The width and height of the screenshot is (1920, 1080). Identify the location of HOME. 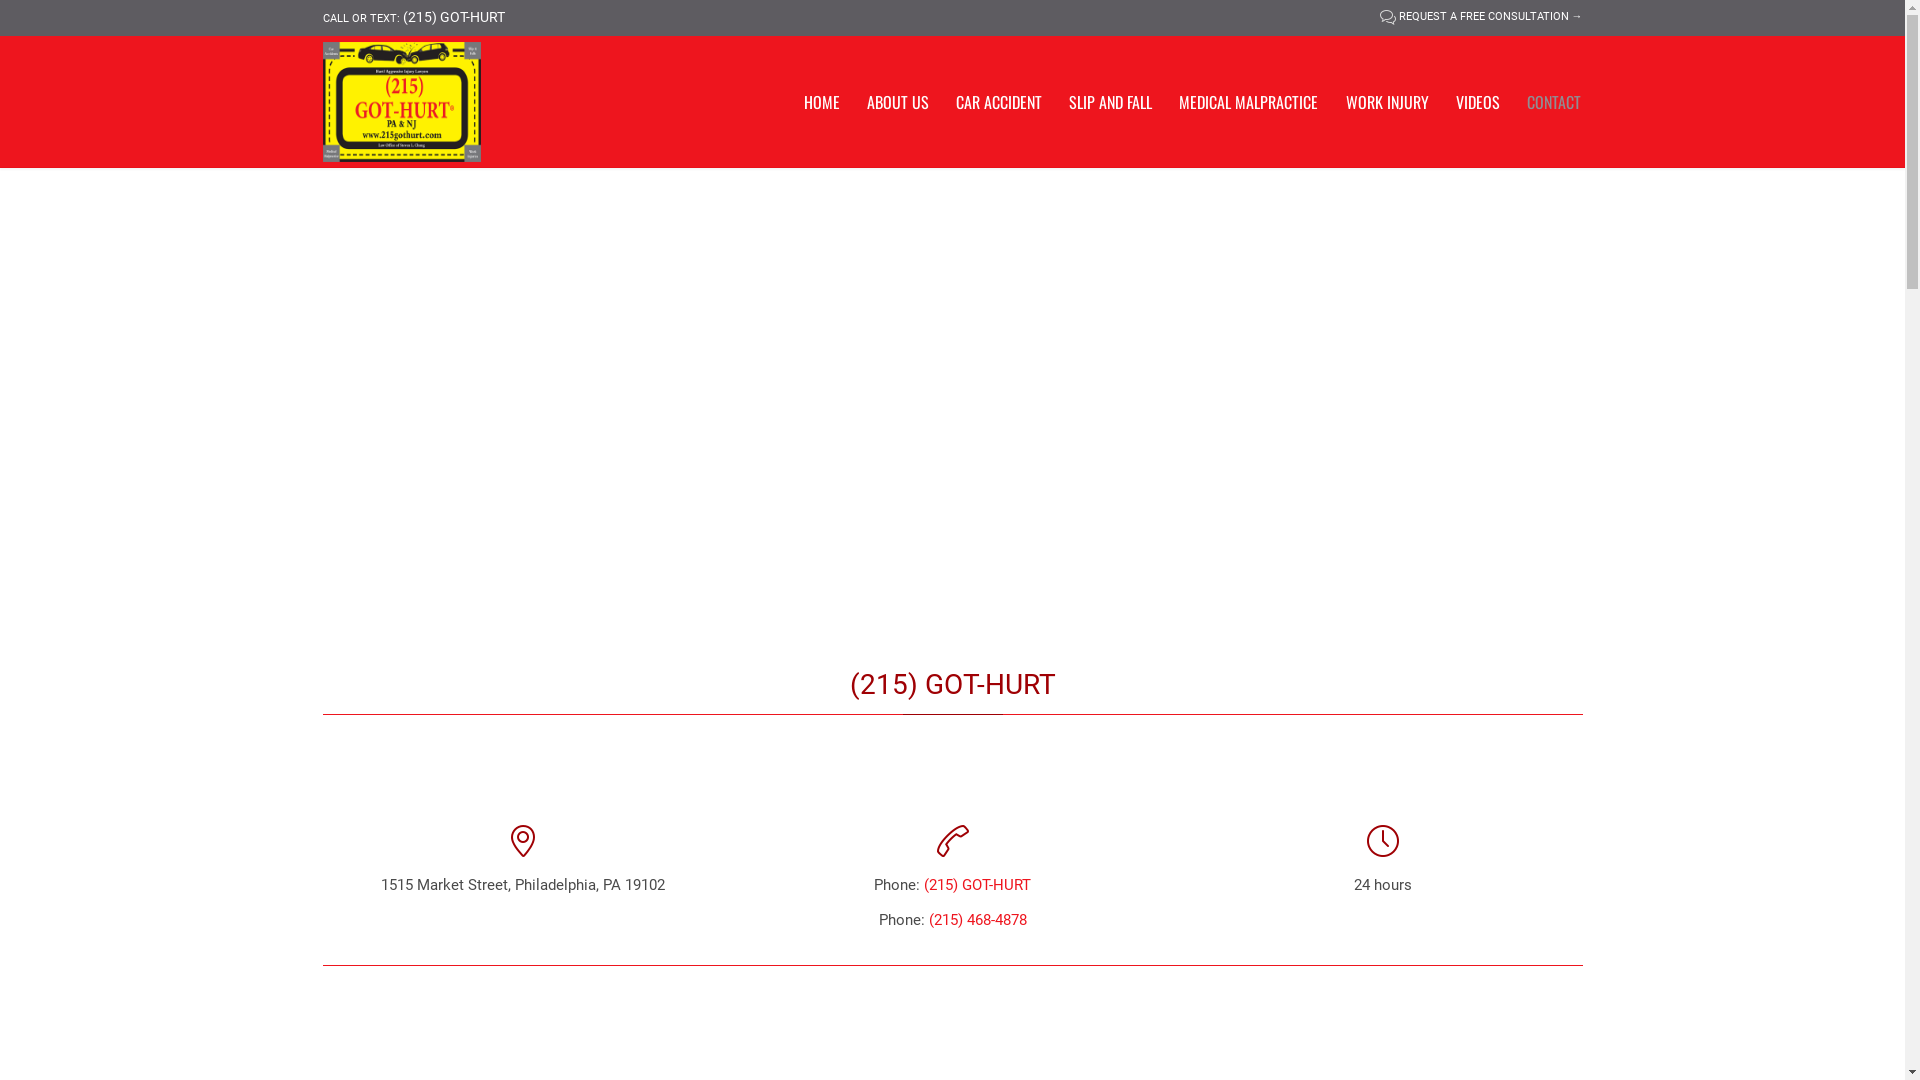
(822, 102).